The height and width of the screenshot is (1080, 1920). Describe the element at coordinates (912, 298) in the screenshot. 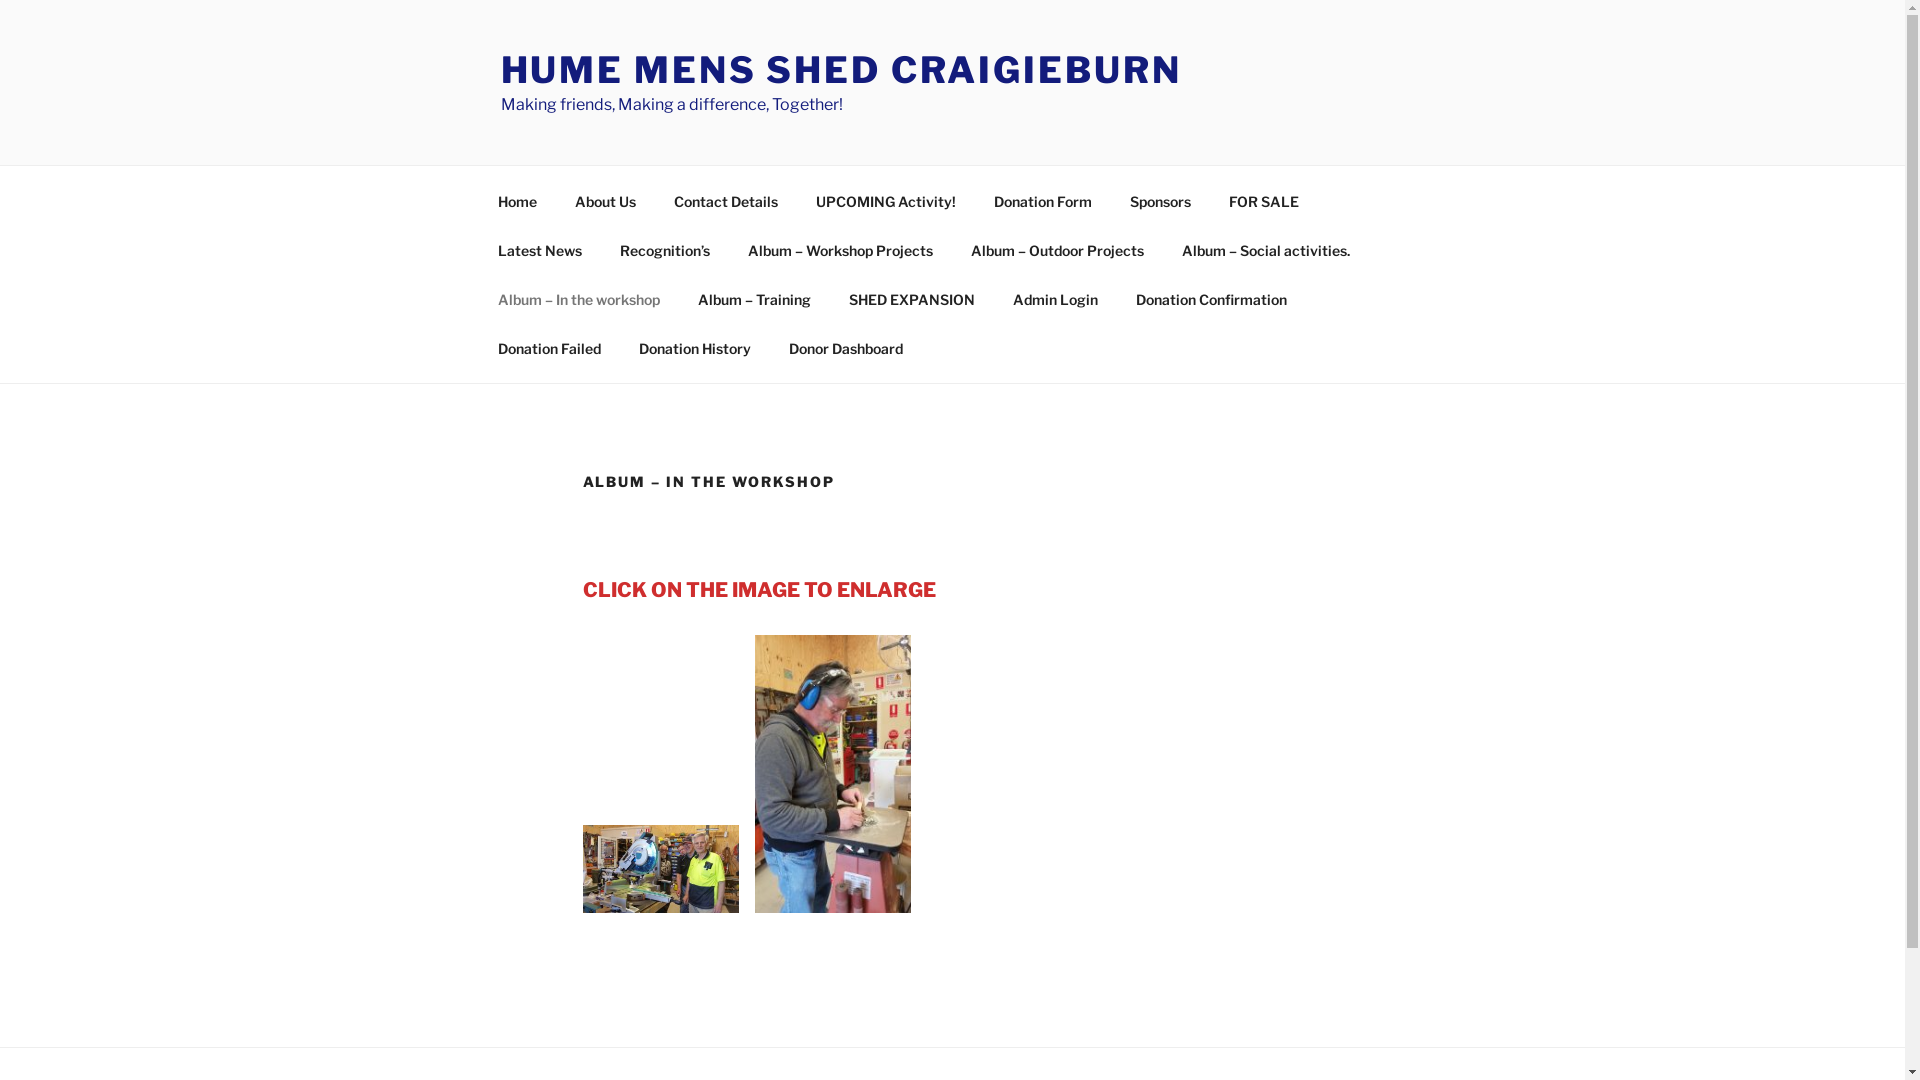

I see `SHED EXPANSION` at that location.